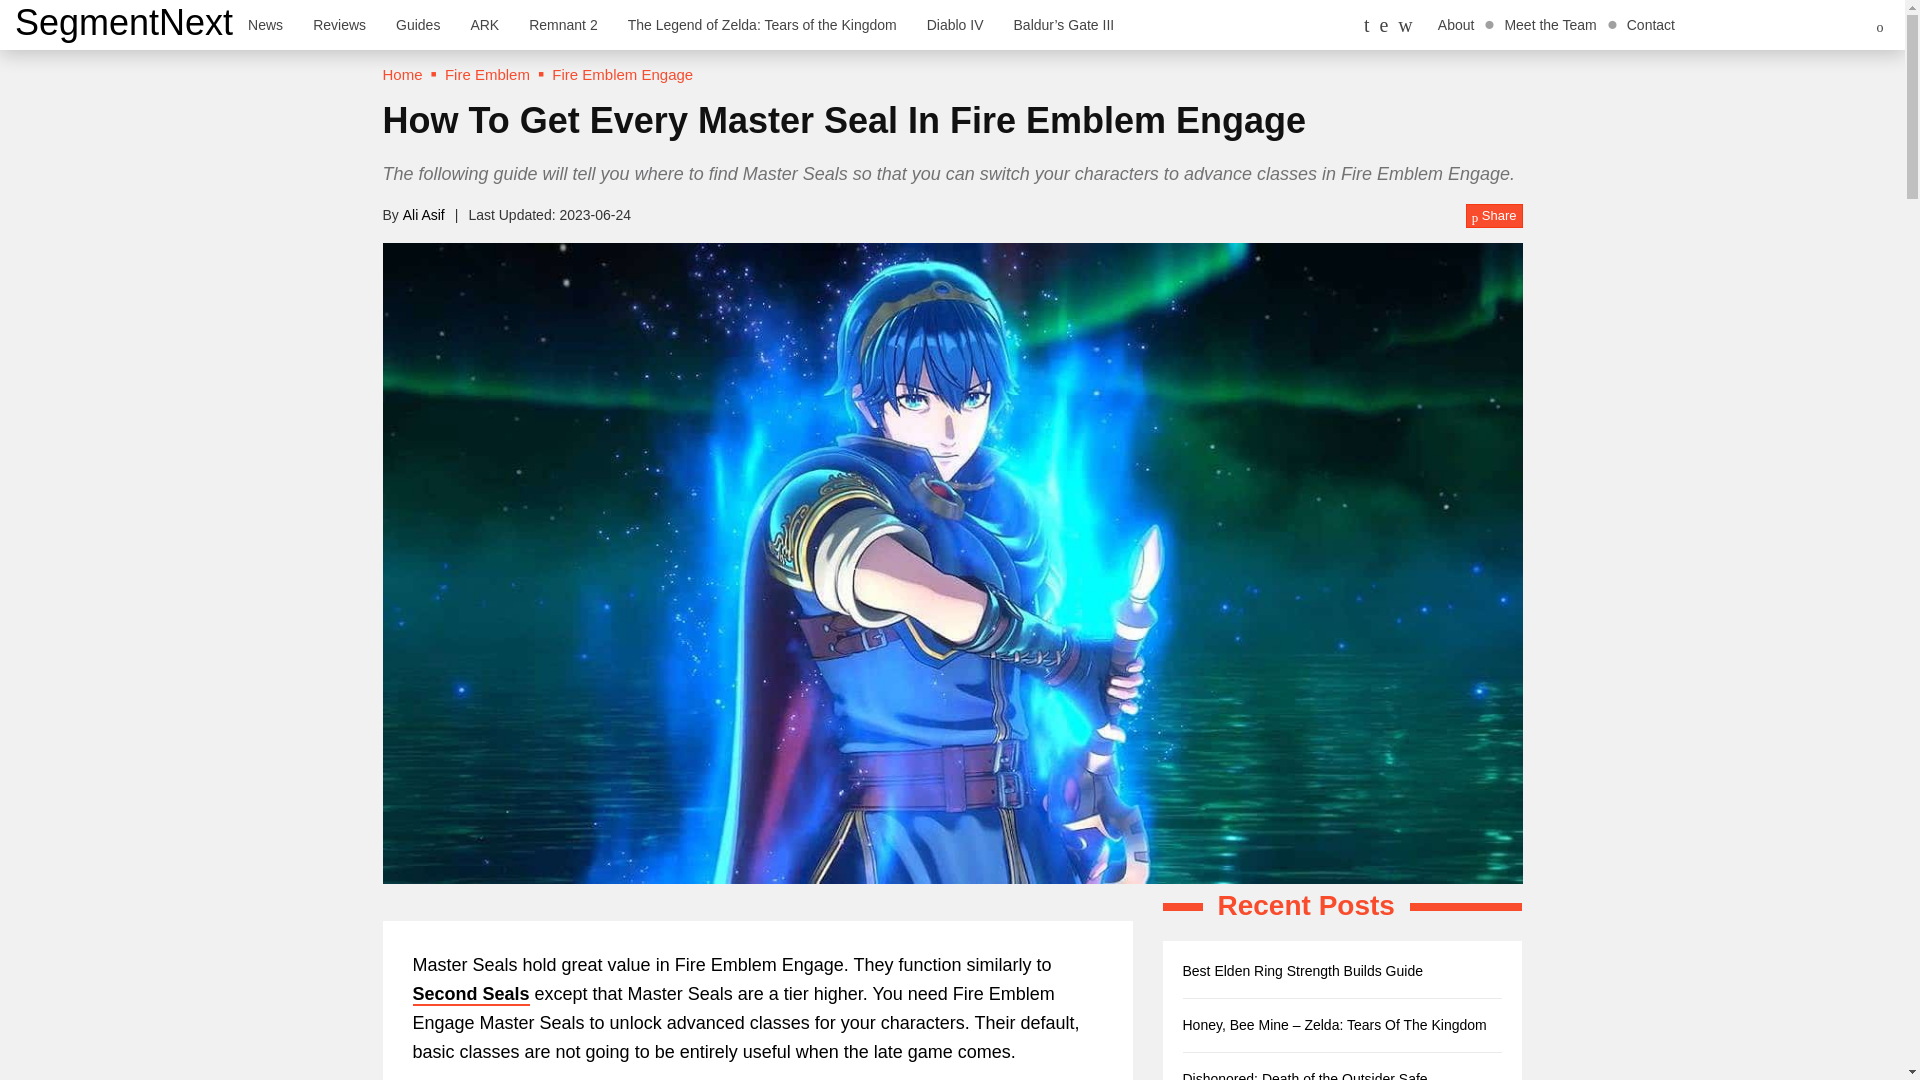  Describe the element at coordinates (622, 74) in the screenshot. I see `Fire Emblem Engage` at that location.